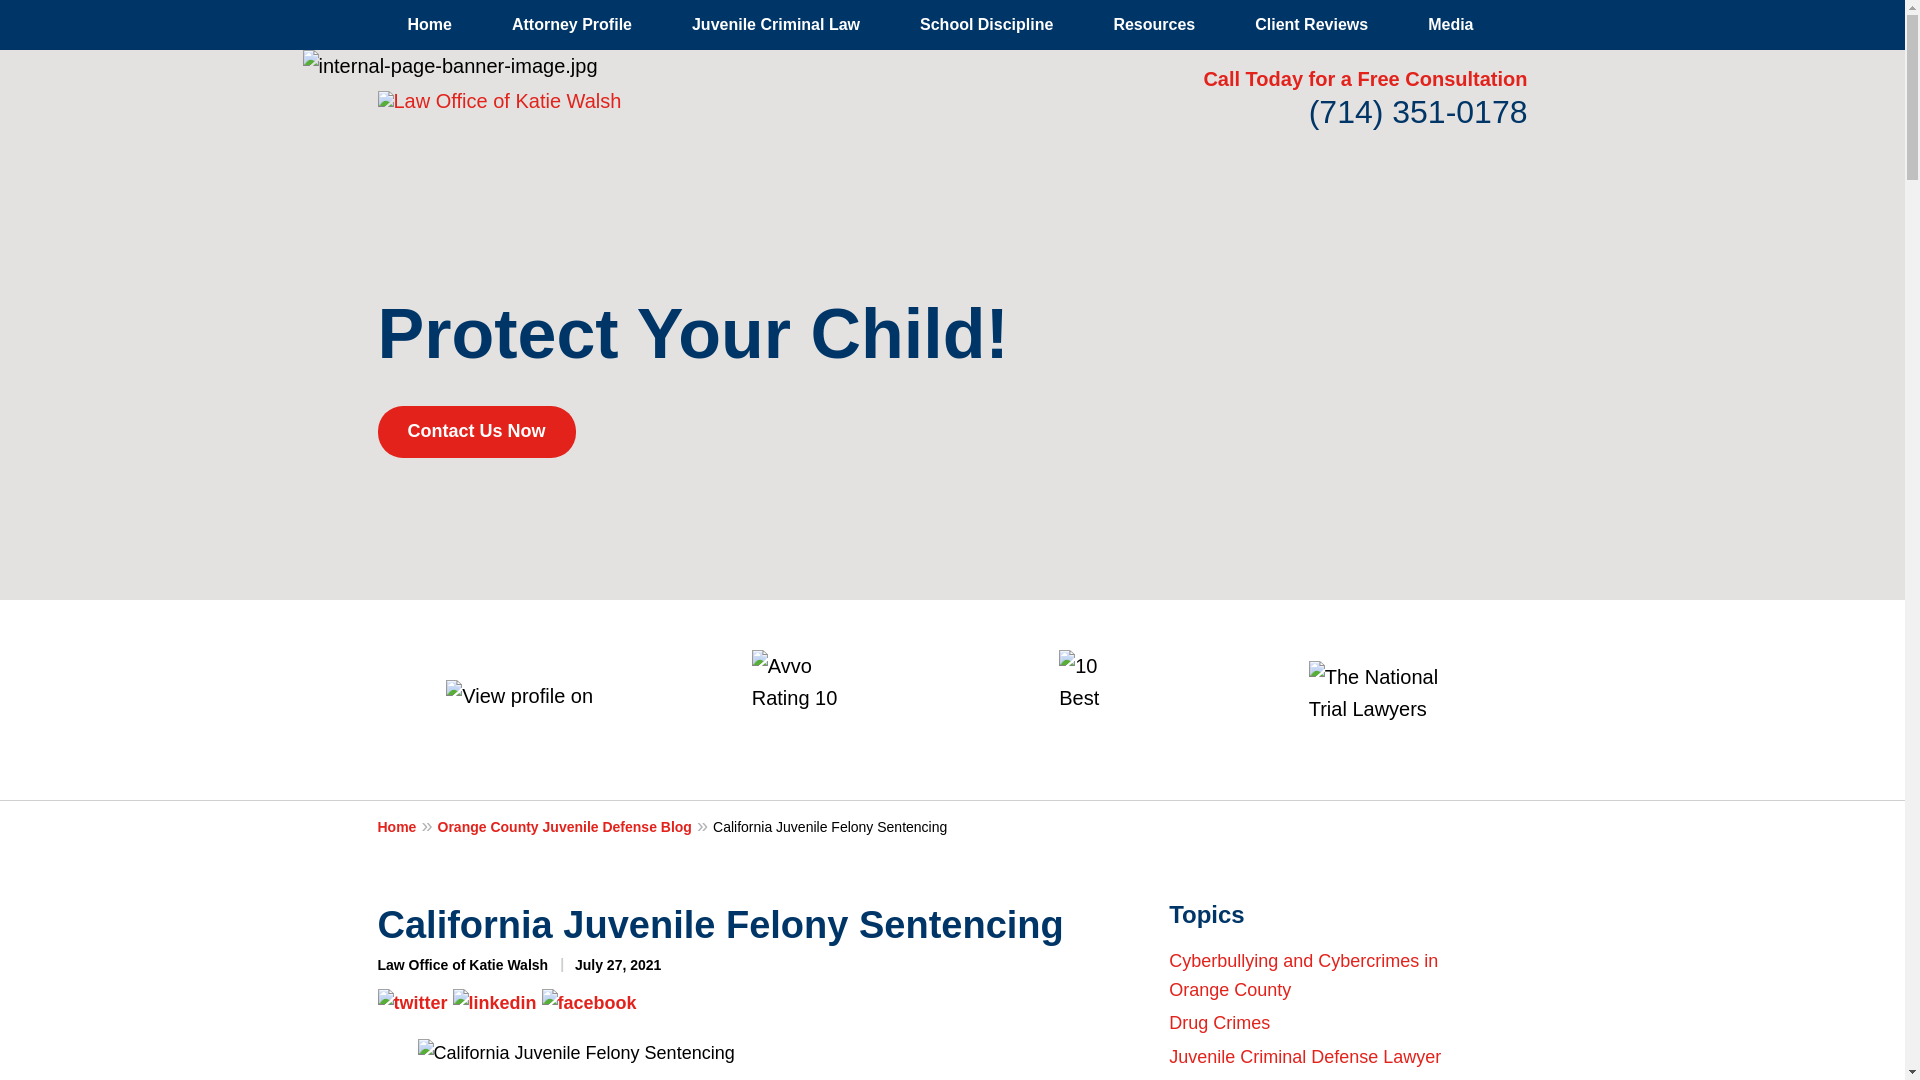 This screenshot has height=1080, width=1920. Describe the element at coordinates (1310, 24) in the screenshot. I see `Client Reviews` at that location.